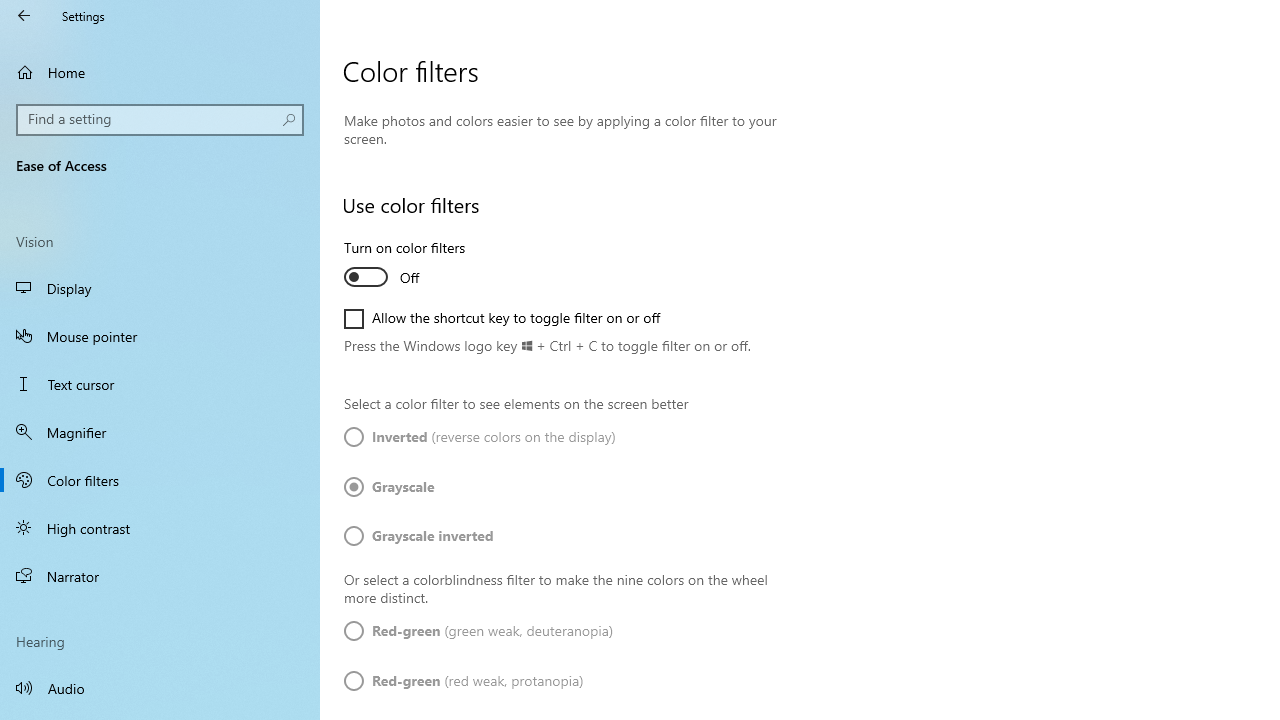  I want to click on Mouse pointer, so click(160, 336).